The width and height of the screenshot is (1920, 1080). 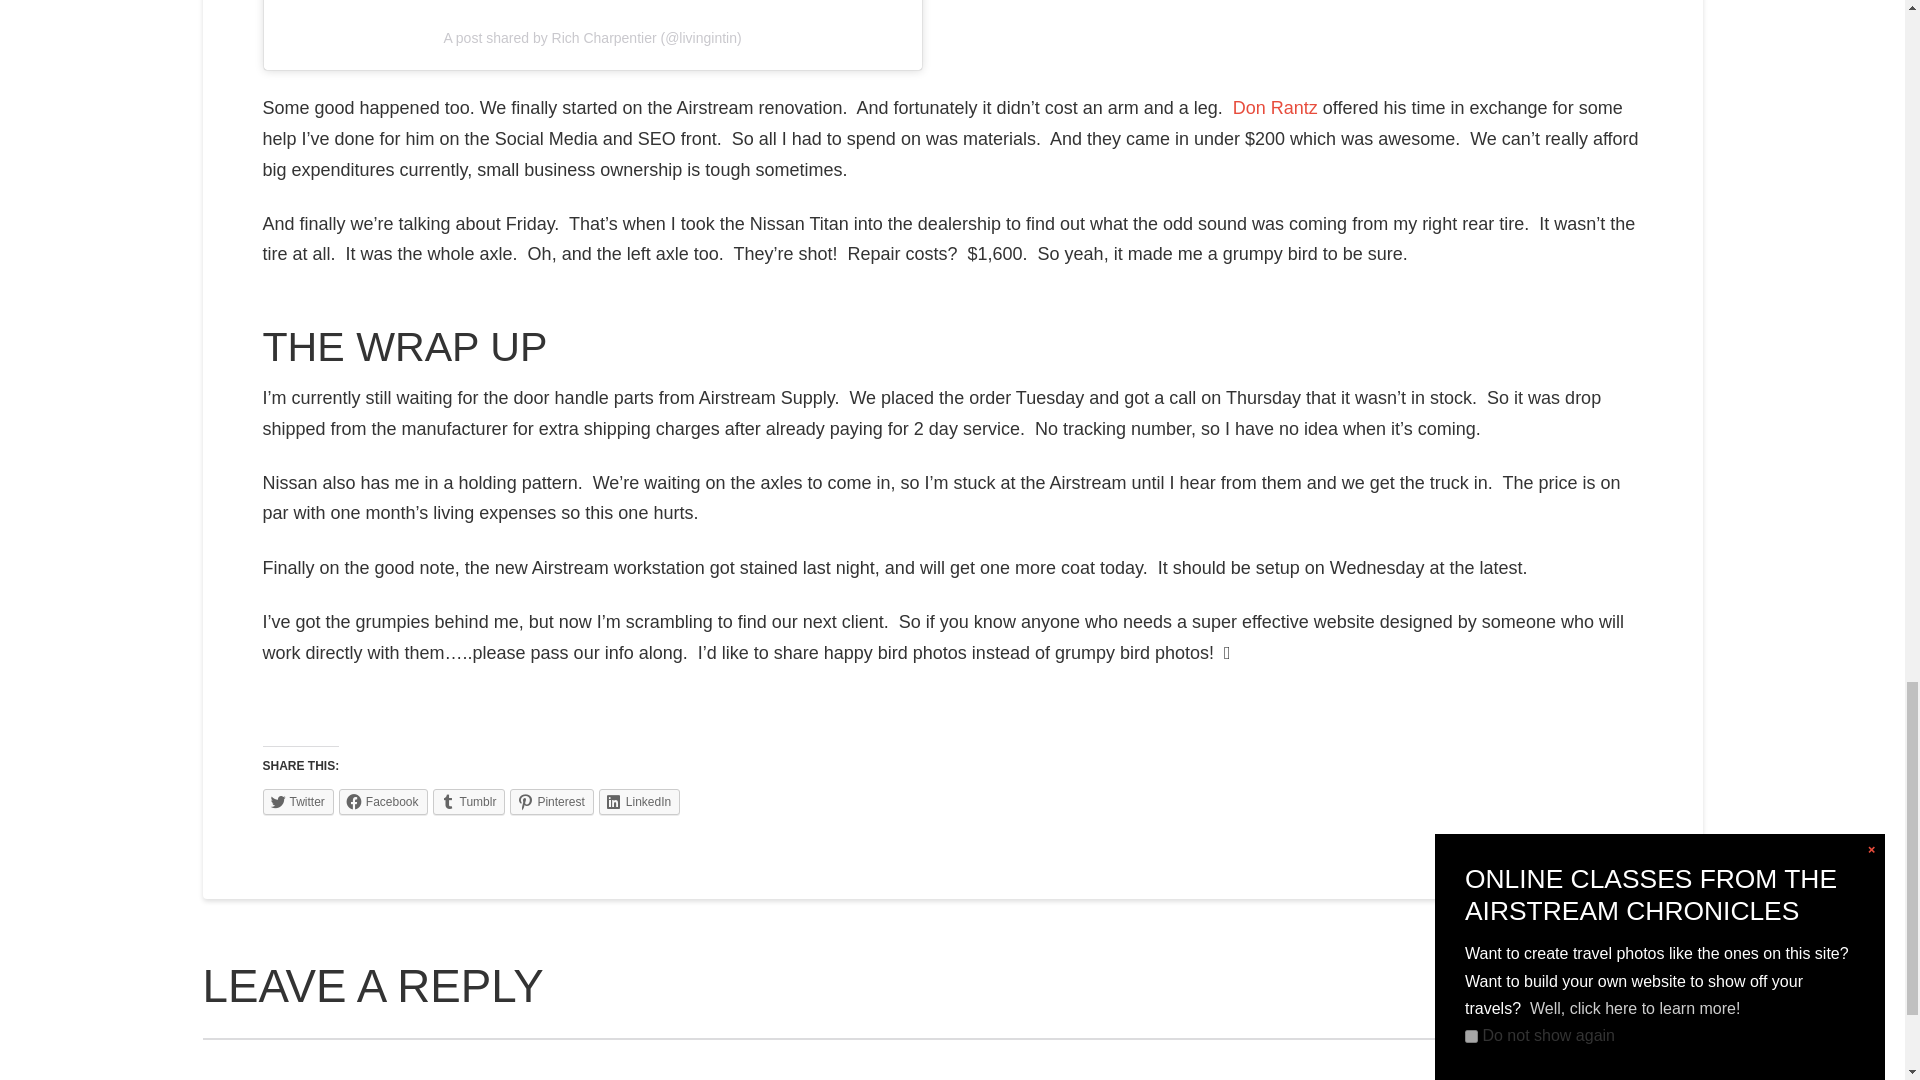 I want to click on Click to share on Facebook, so click(x=384, y=802).